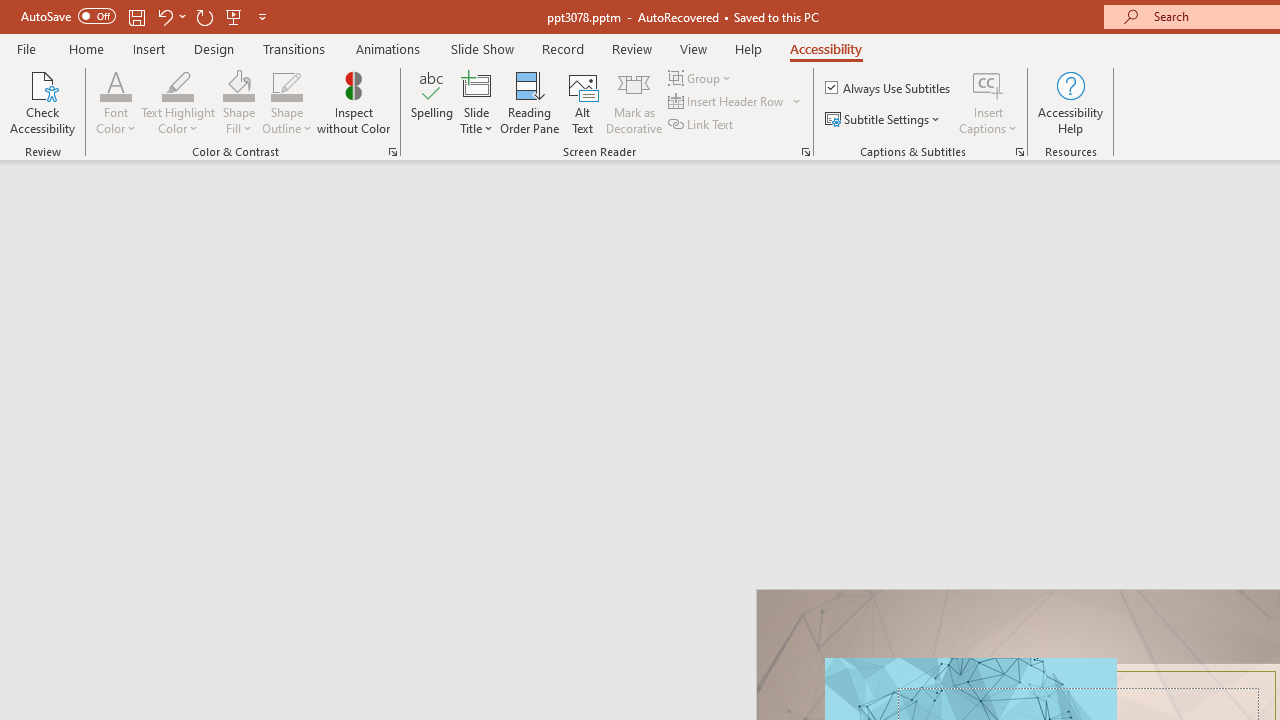 The image size is (1280, 720). What do you see at coordinates (988, 84) in the screenshot?
I see `Insert Captions` at bounding box center [988, 84].